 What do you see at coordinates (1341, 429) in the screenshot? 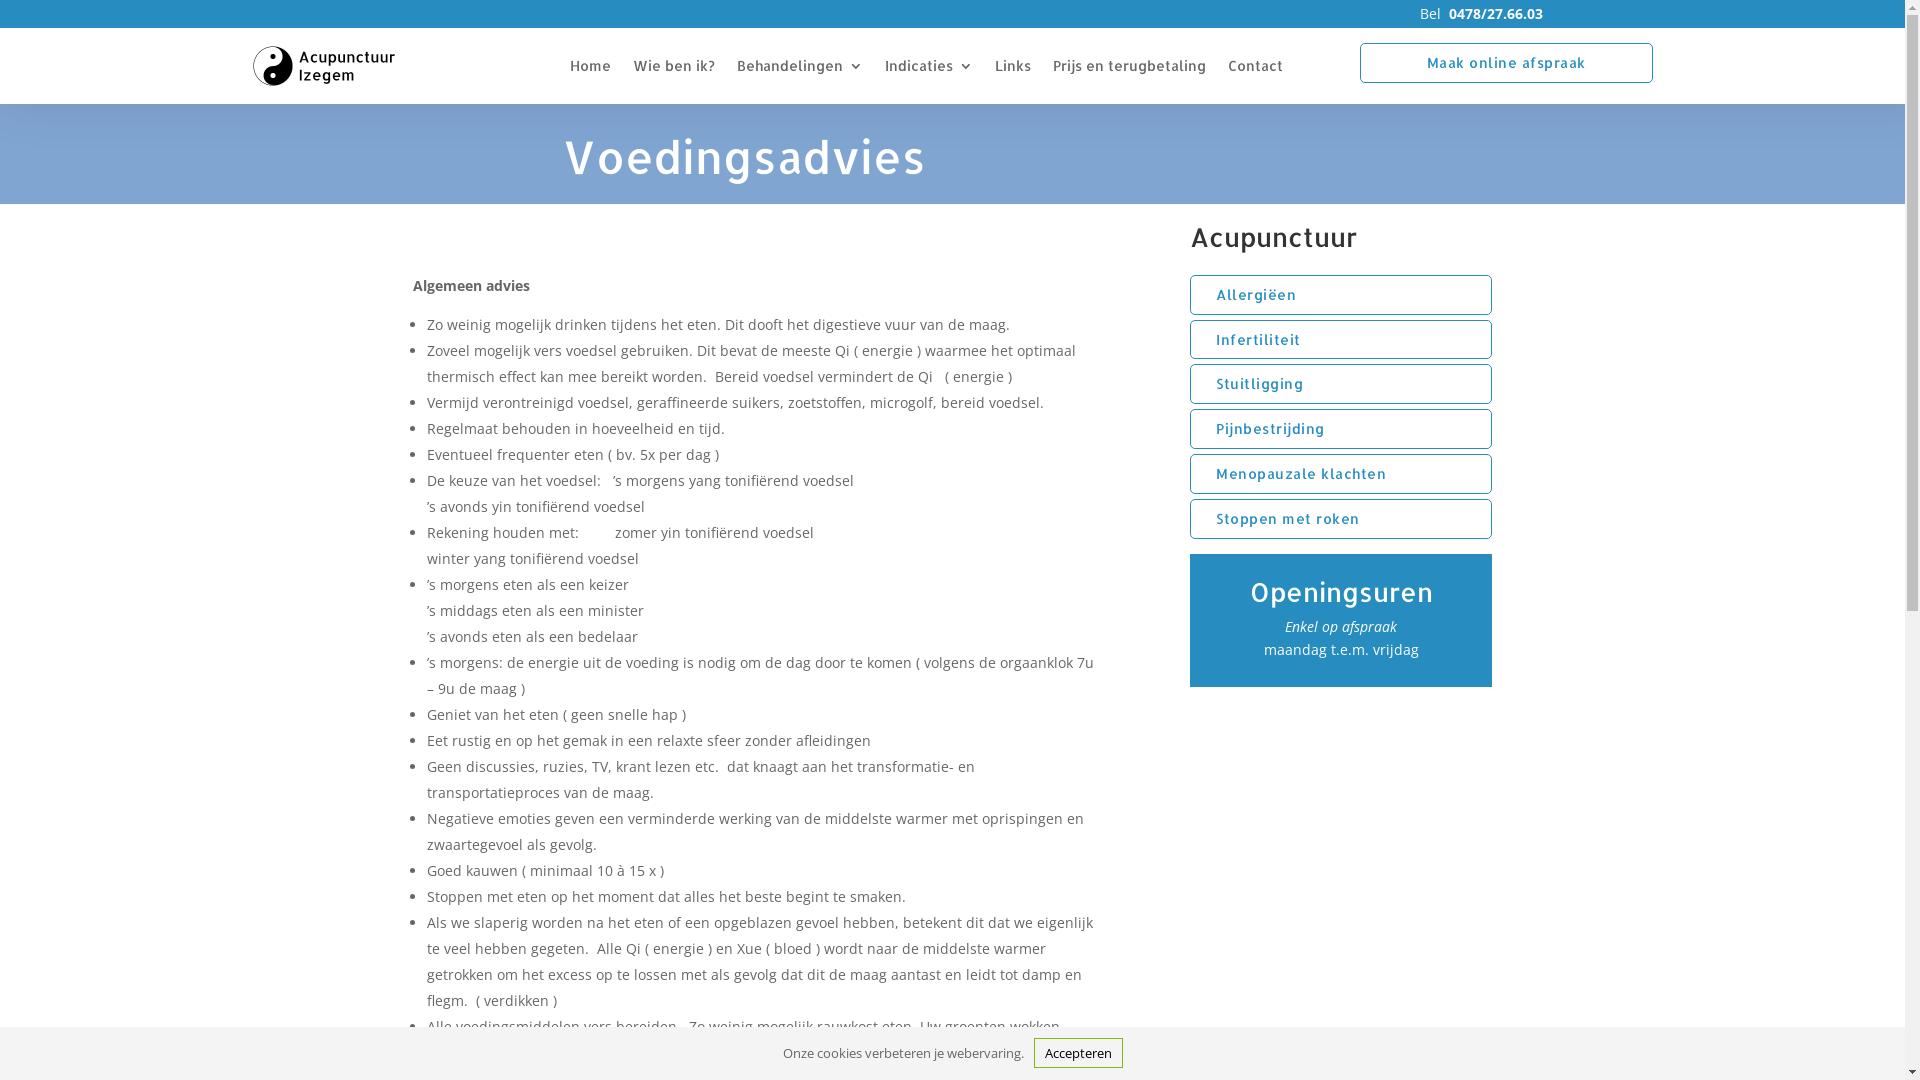
I see `Pijnbestrijding` at bounding box center [1341, 429].